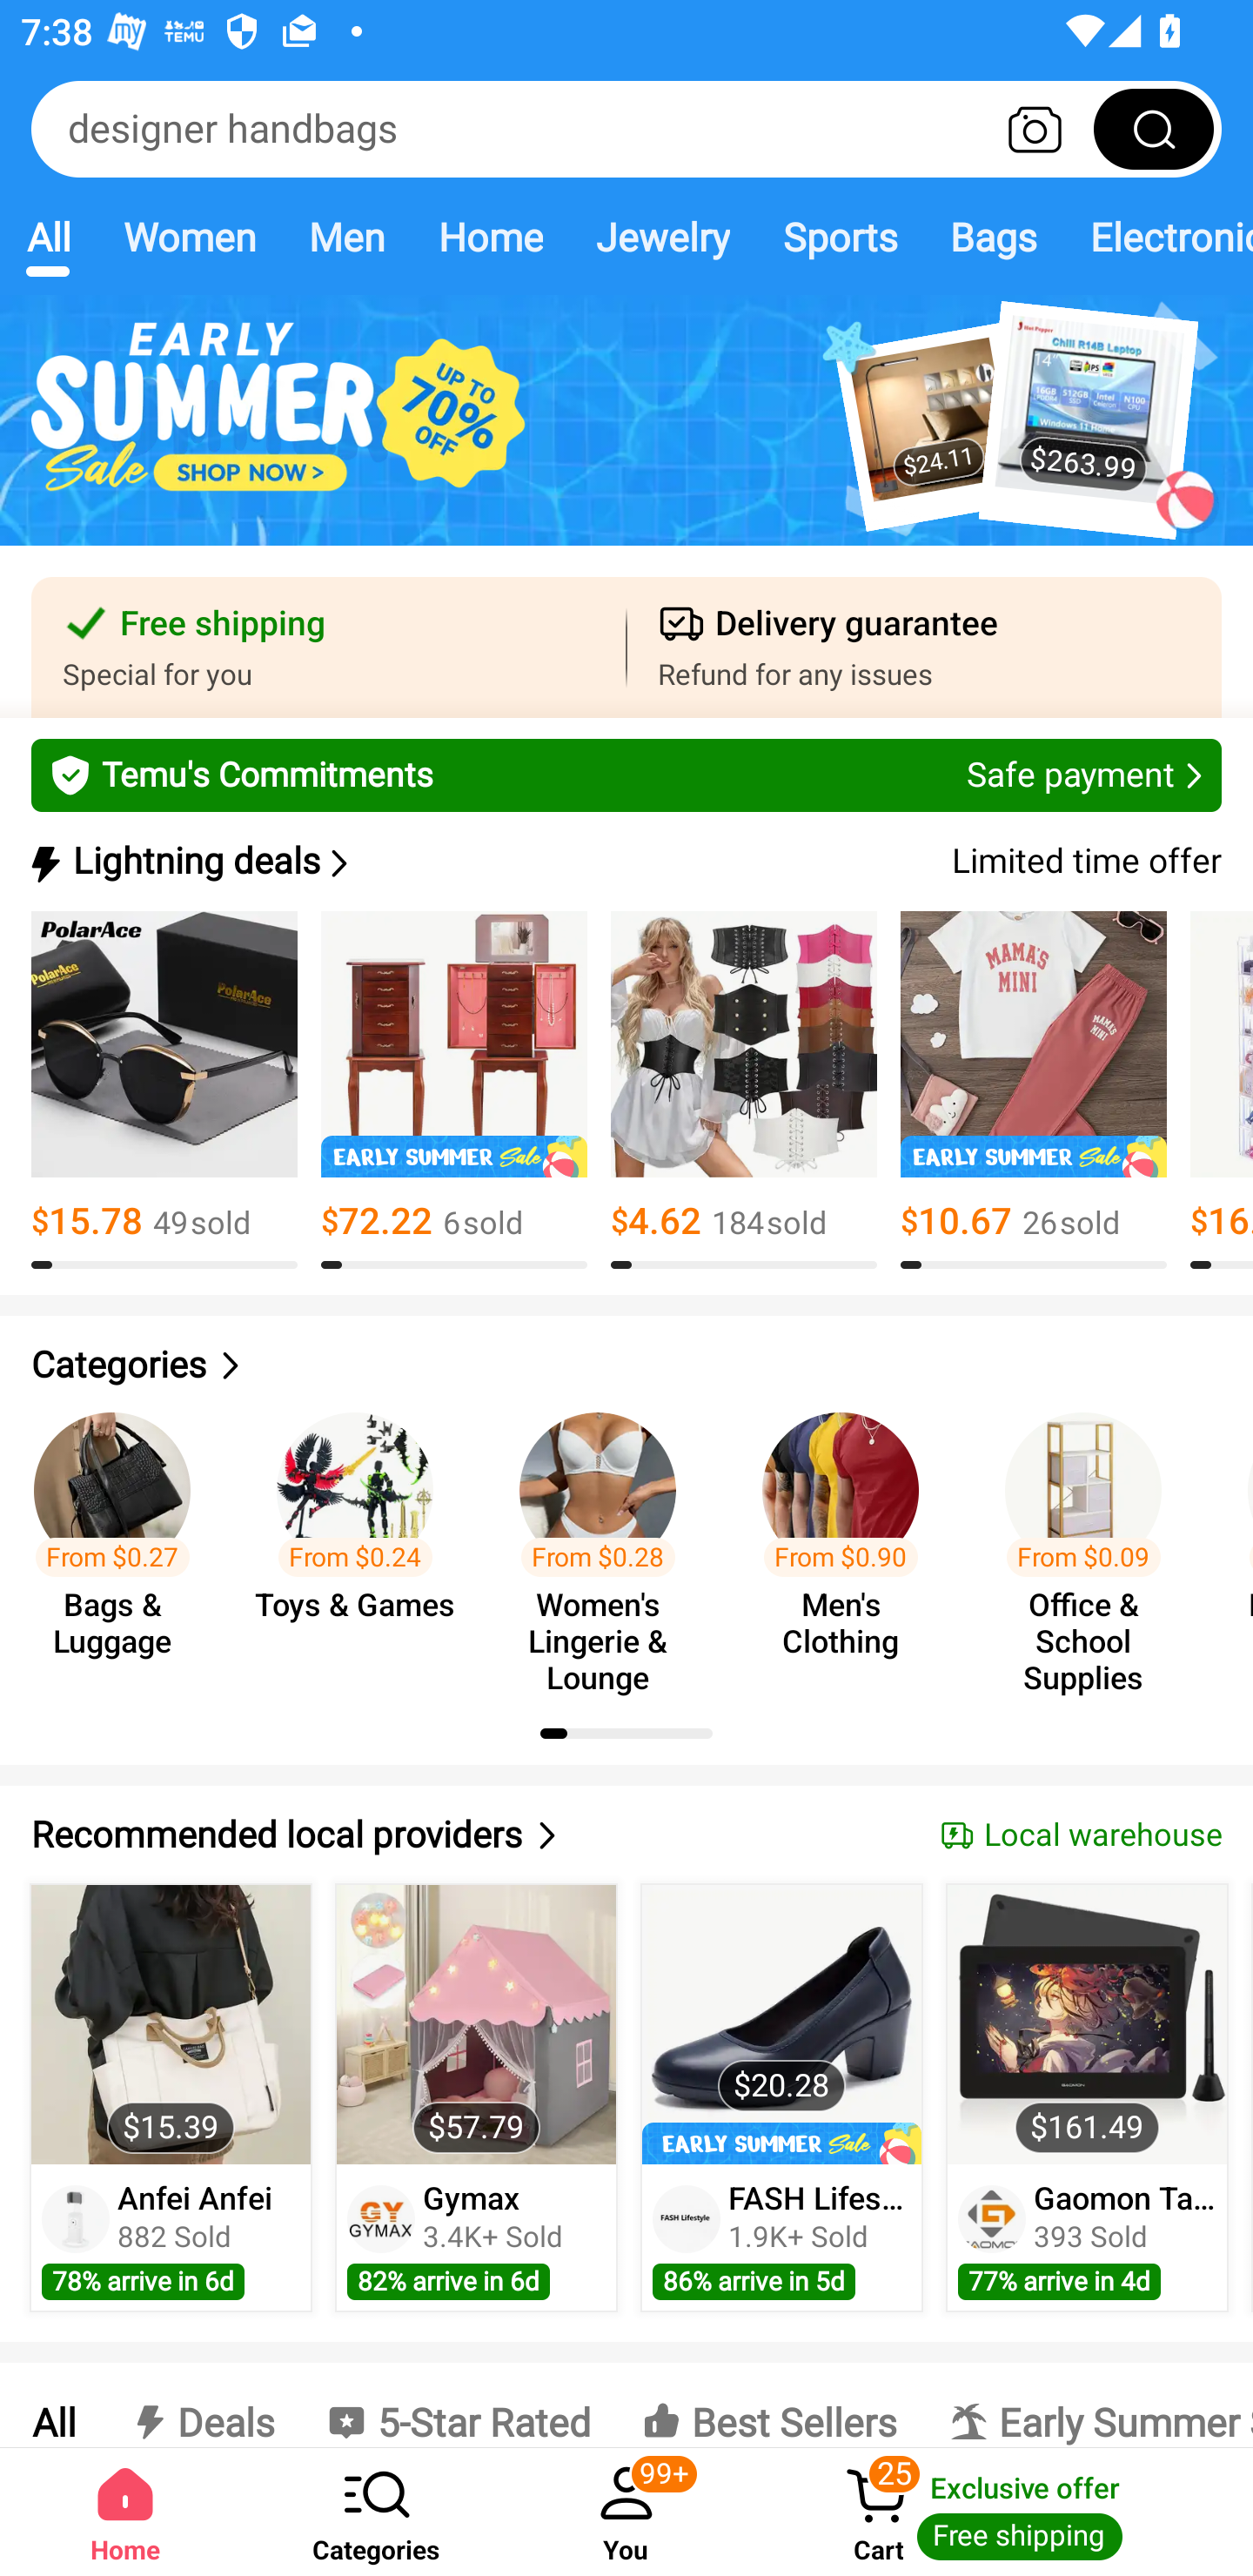  Describe the element at coordinates (1088, 2097) in the screenshot. I see `$161.49 Gaomon Tablet 393 Sold 77% arrive in 4d` at that location.